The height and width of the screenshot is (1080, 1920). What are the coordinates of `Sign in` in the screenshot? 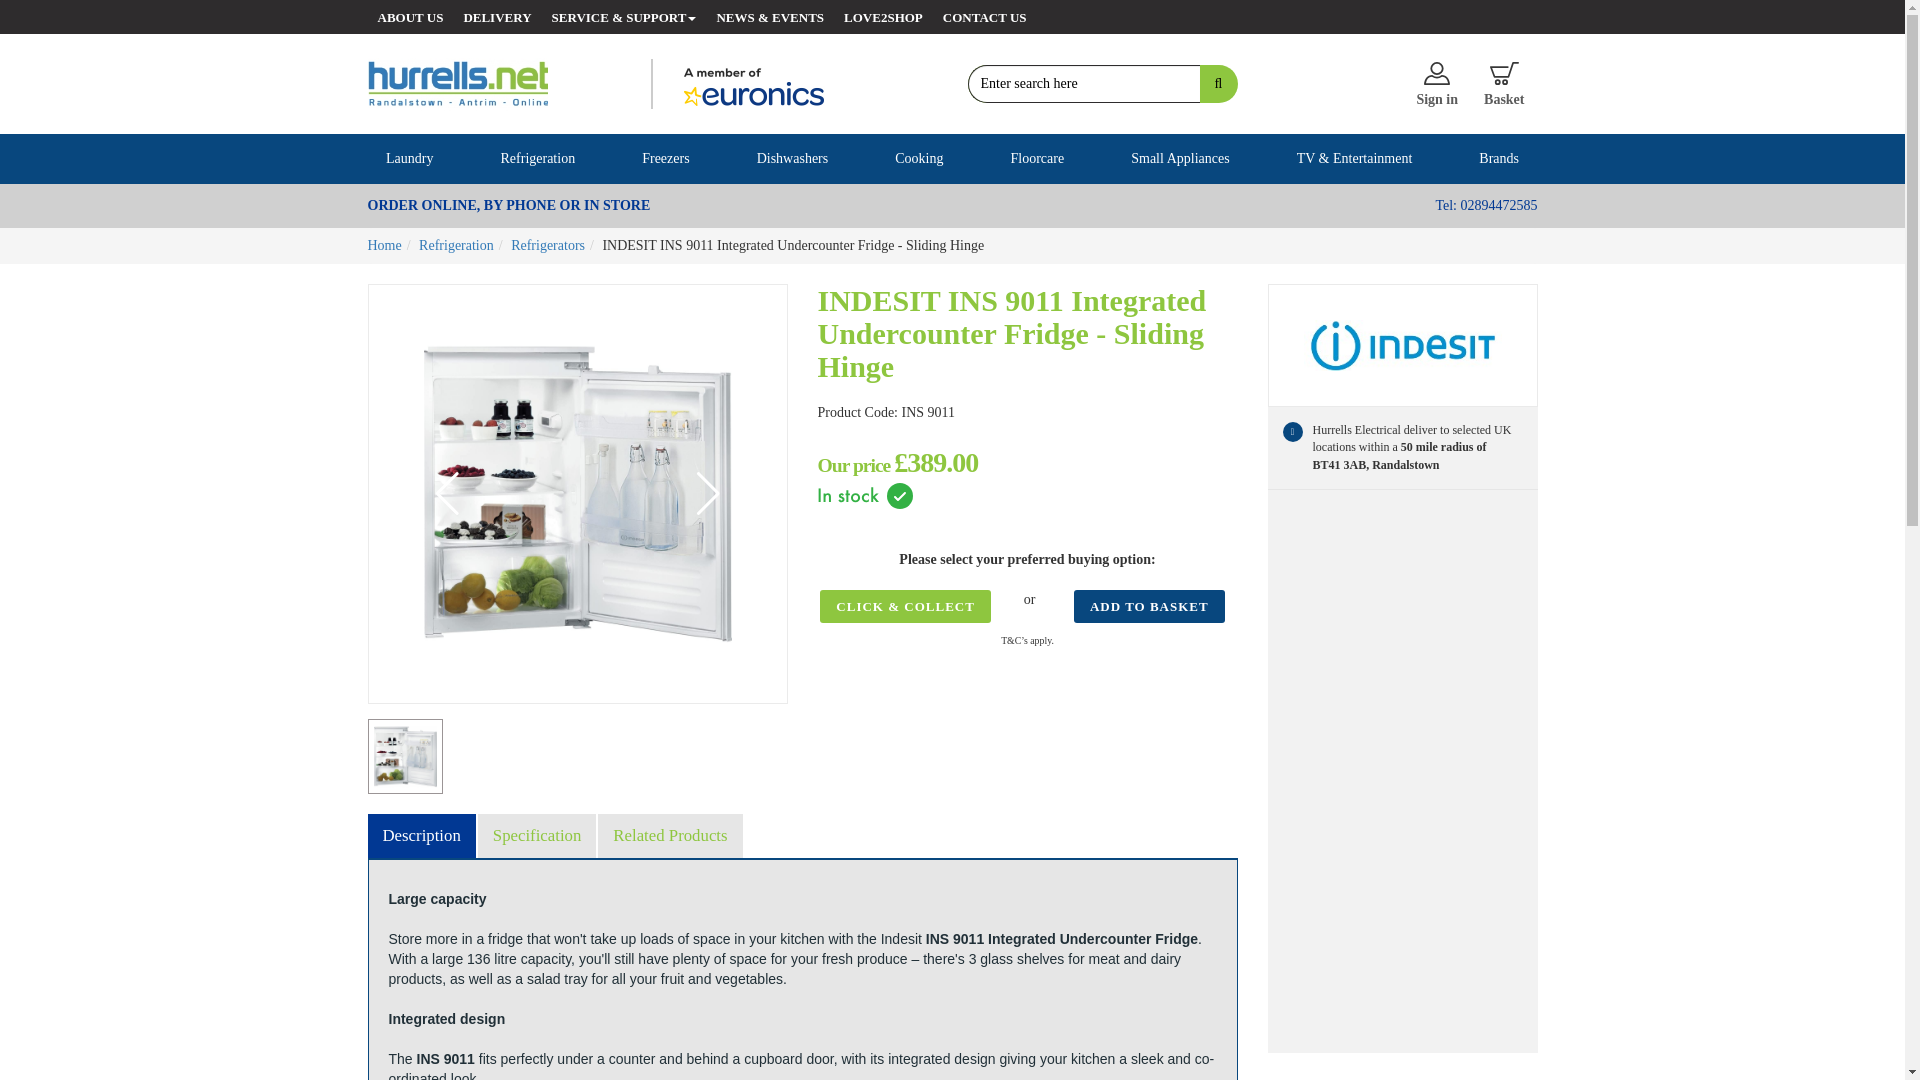 It's located at (1436, 83).